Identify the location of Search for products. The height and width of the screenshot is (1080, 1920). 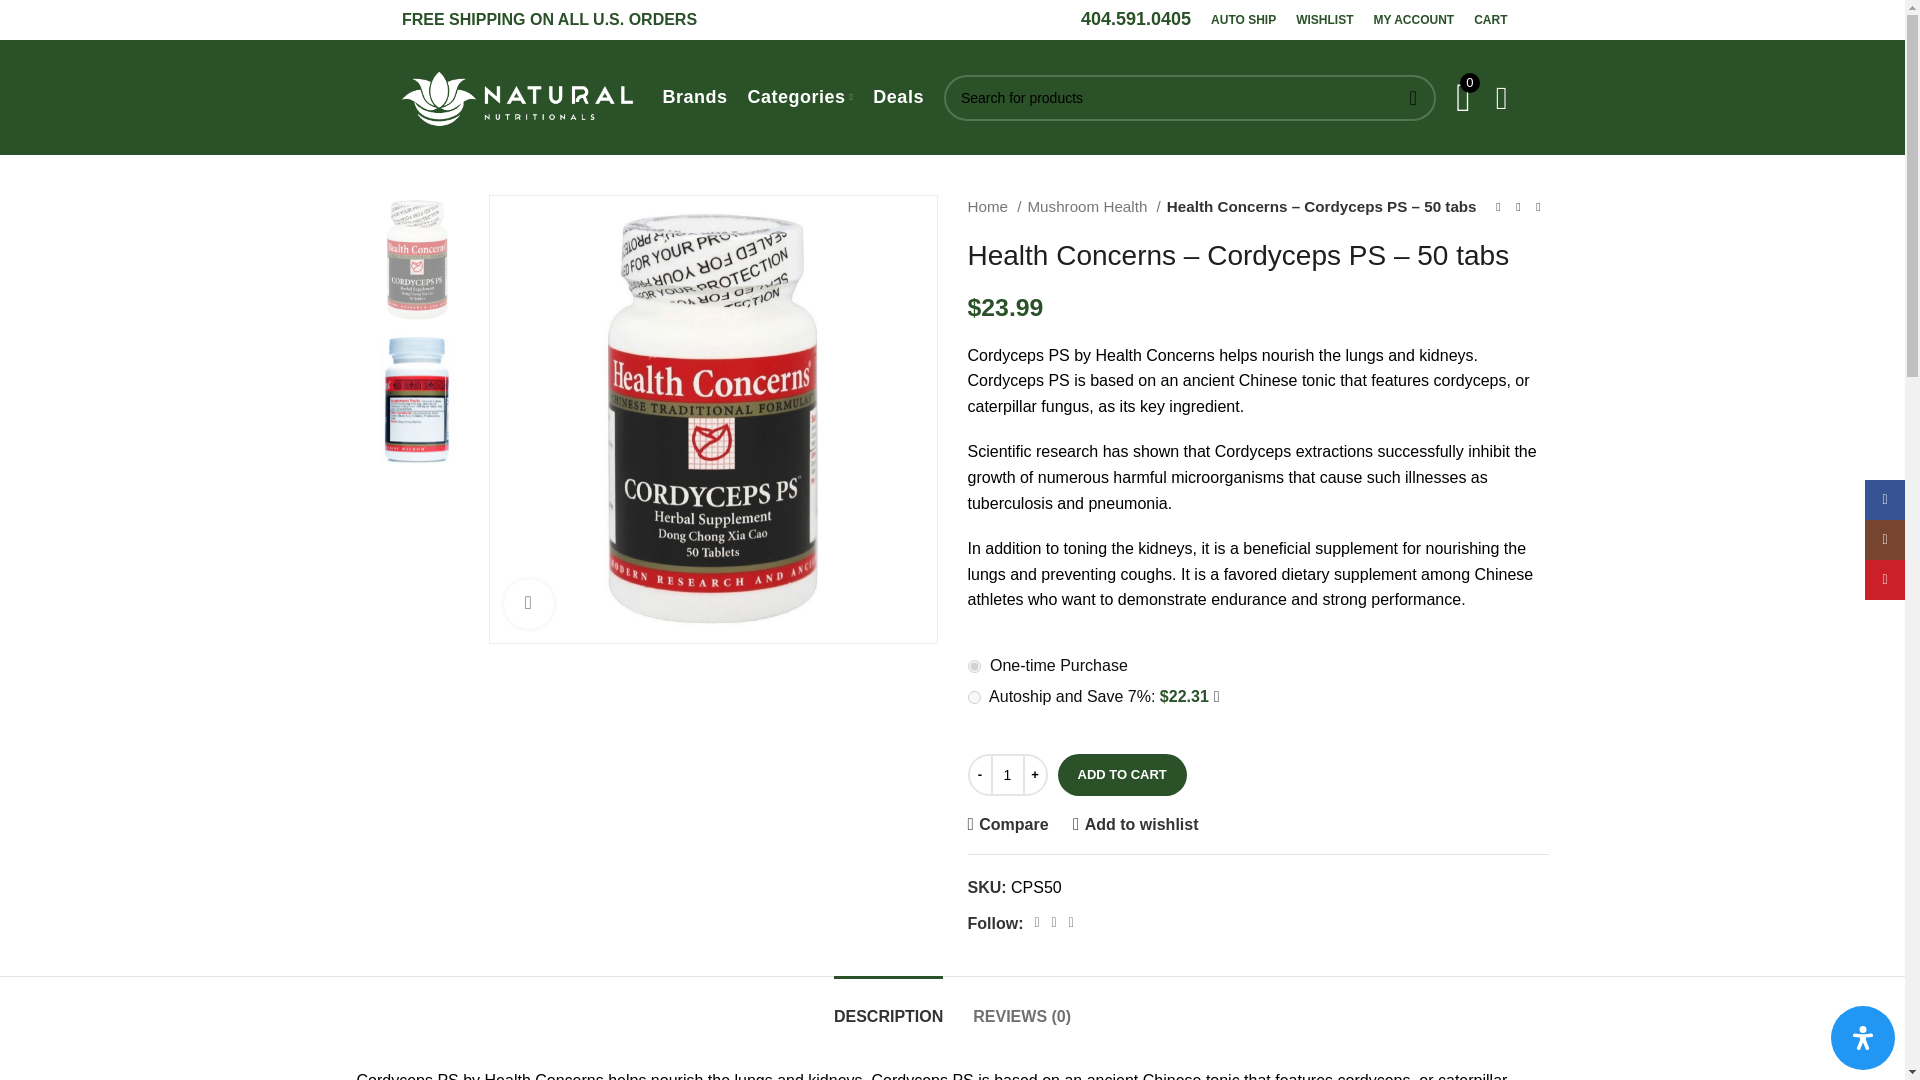
(1190, 96).